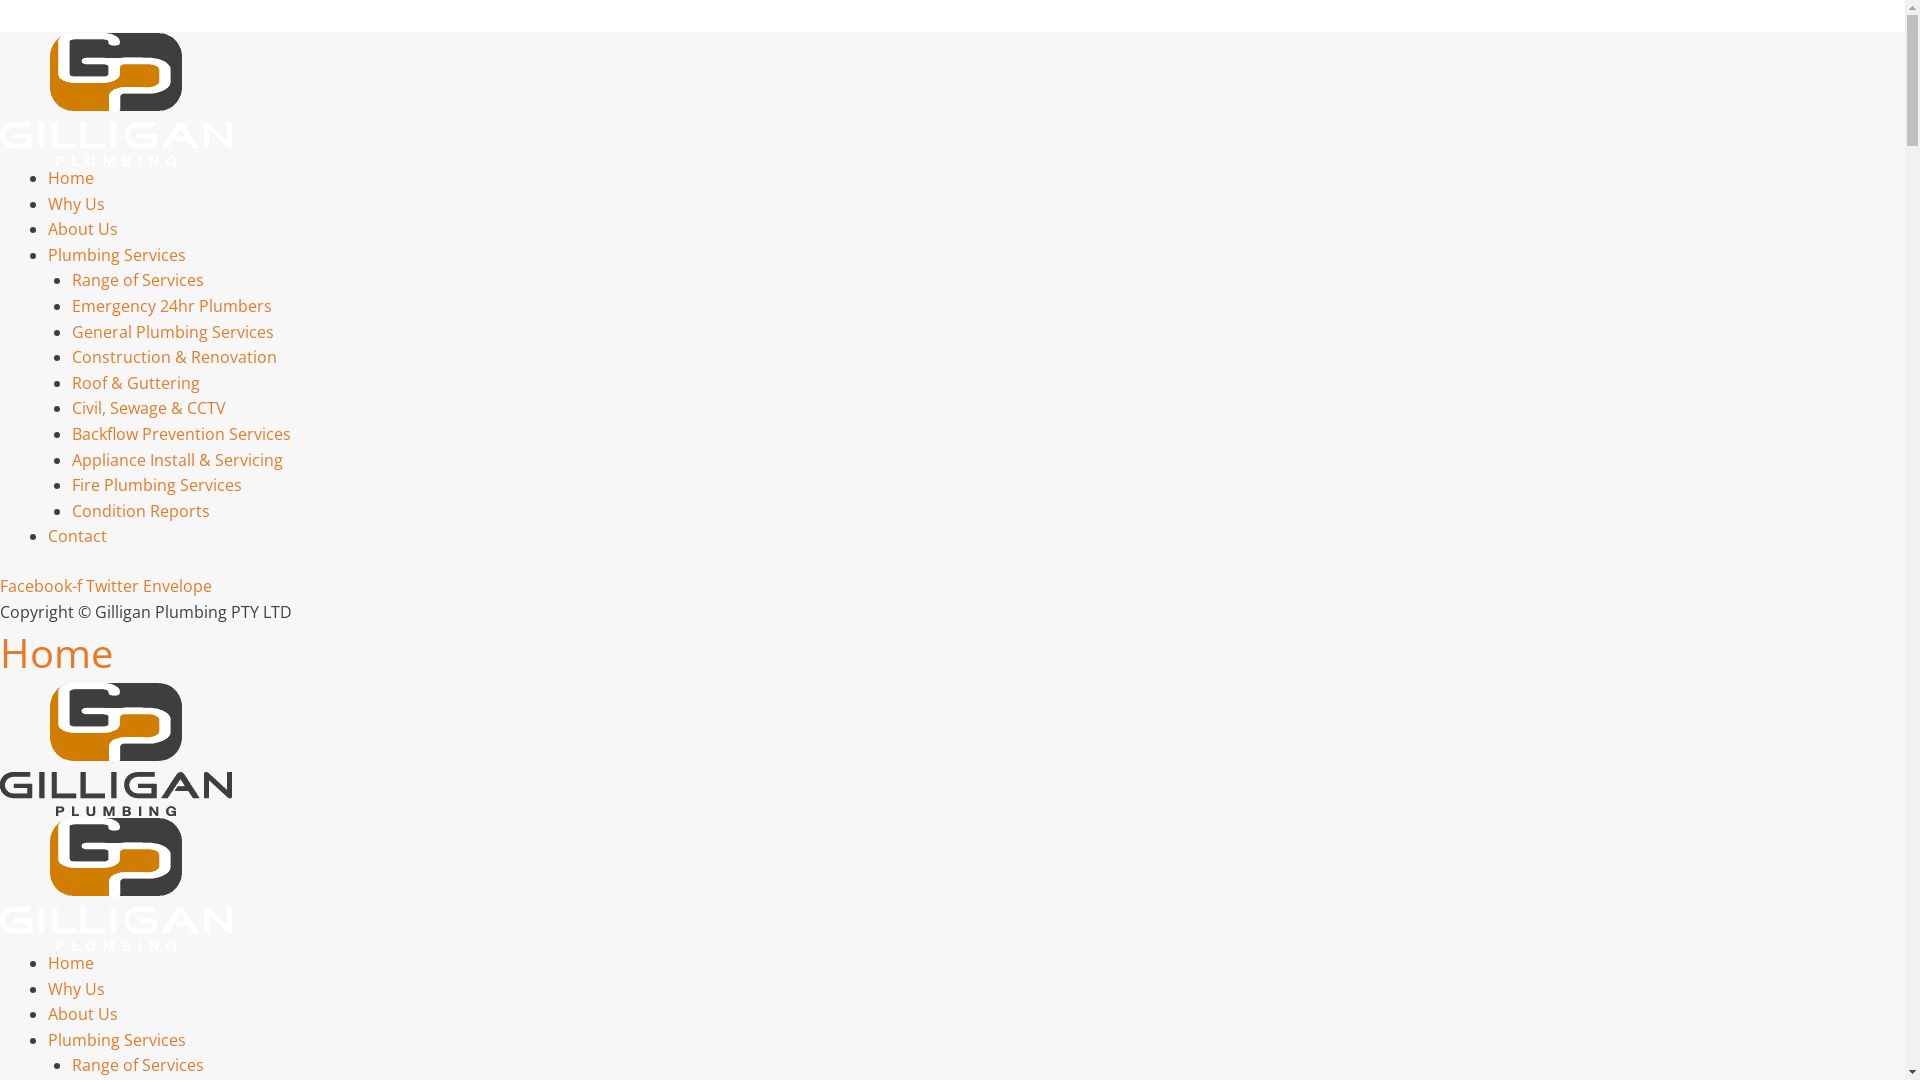 This screenshot has width=1920, height=1080. Describe the element at coordinates (138, 1065) in the screenshot. I see `Range of Services` at that location.